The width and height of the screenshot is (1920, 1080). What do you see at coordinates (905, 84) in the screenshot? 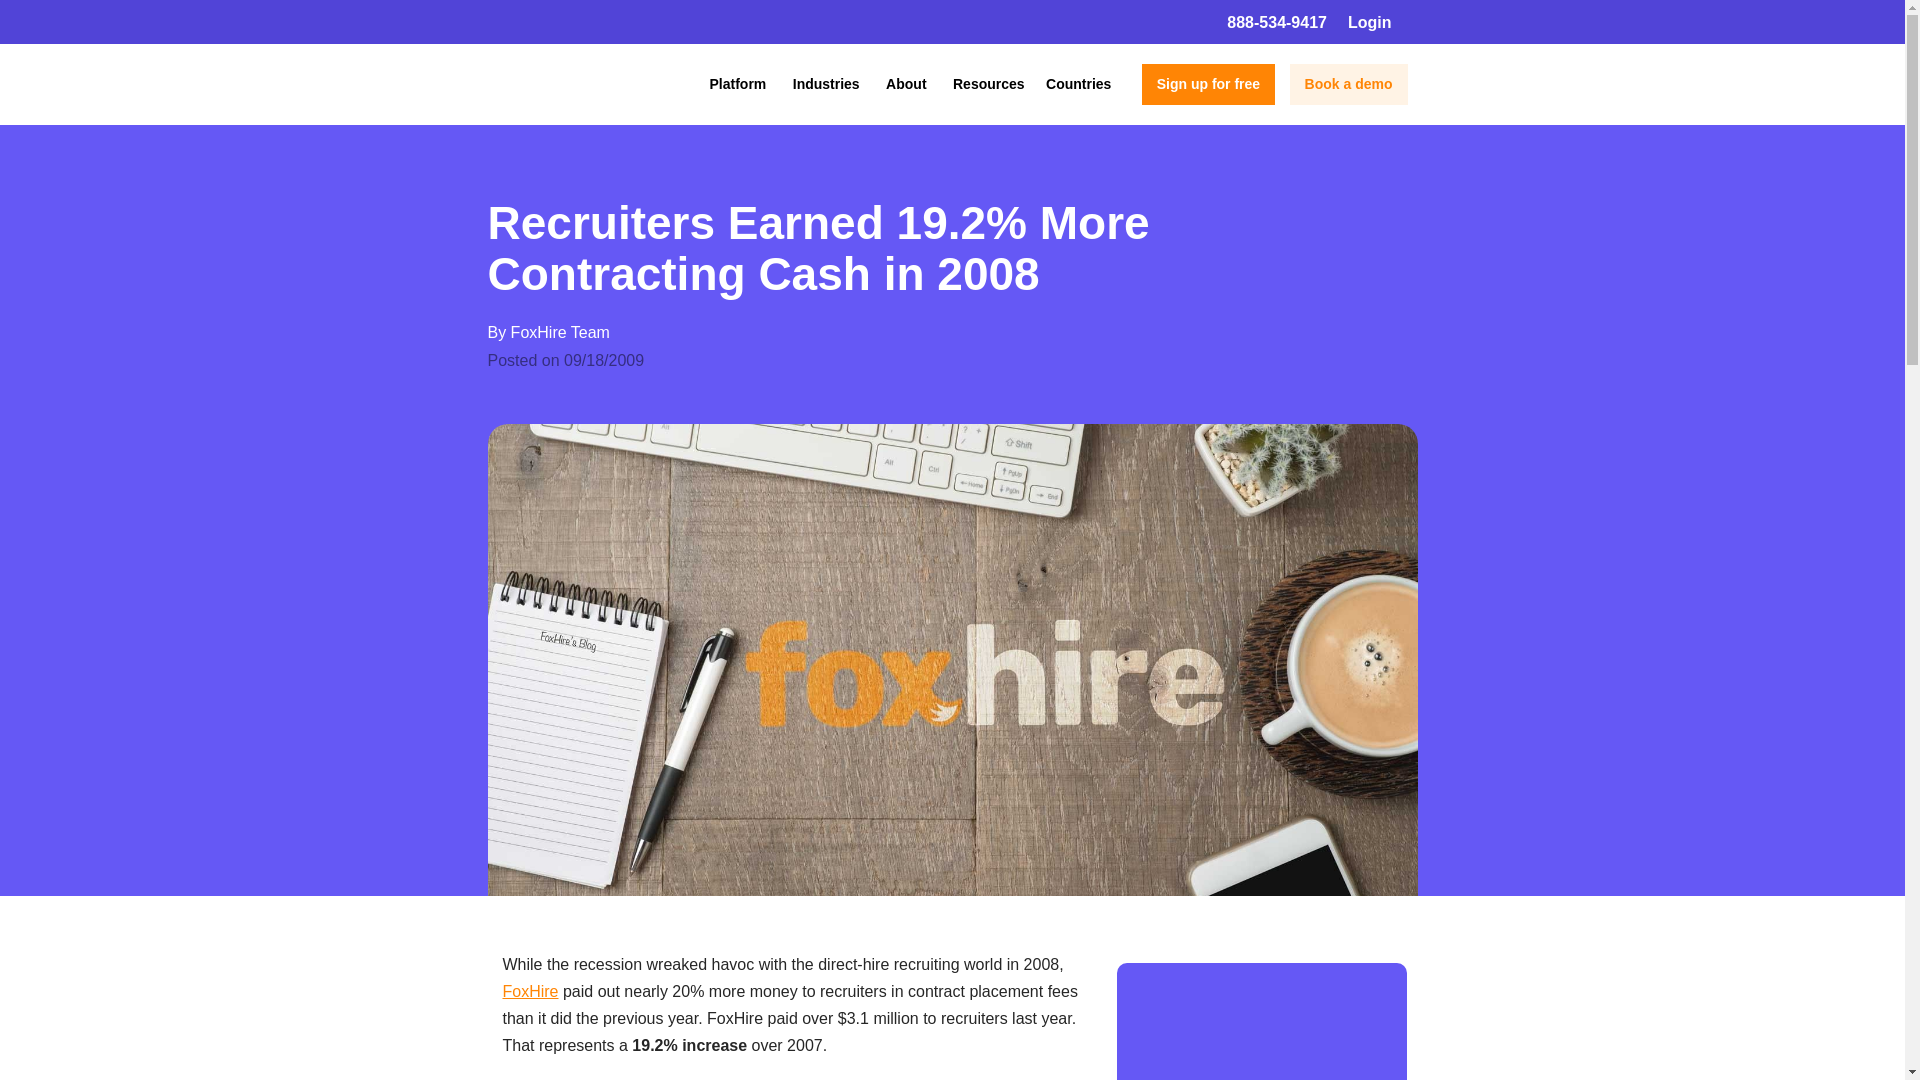
I see `About` at bounding box center [905, 84].